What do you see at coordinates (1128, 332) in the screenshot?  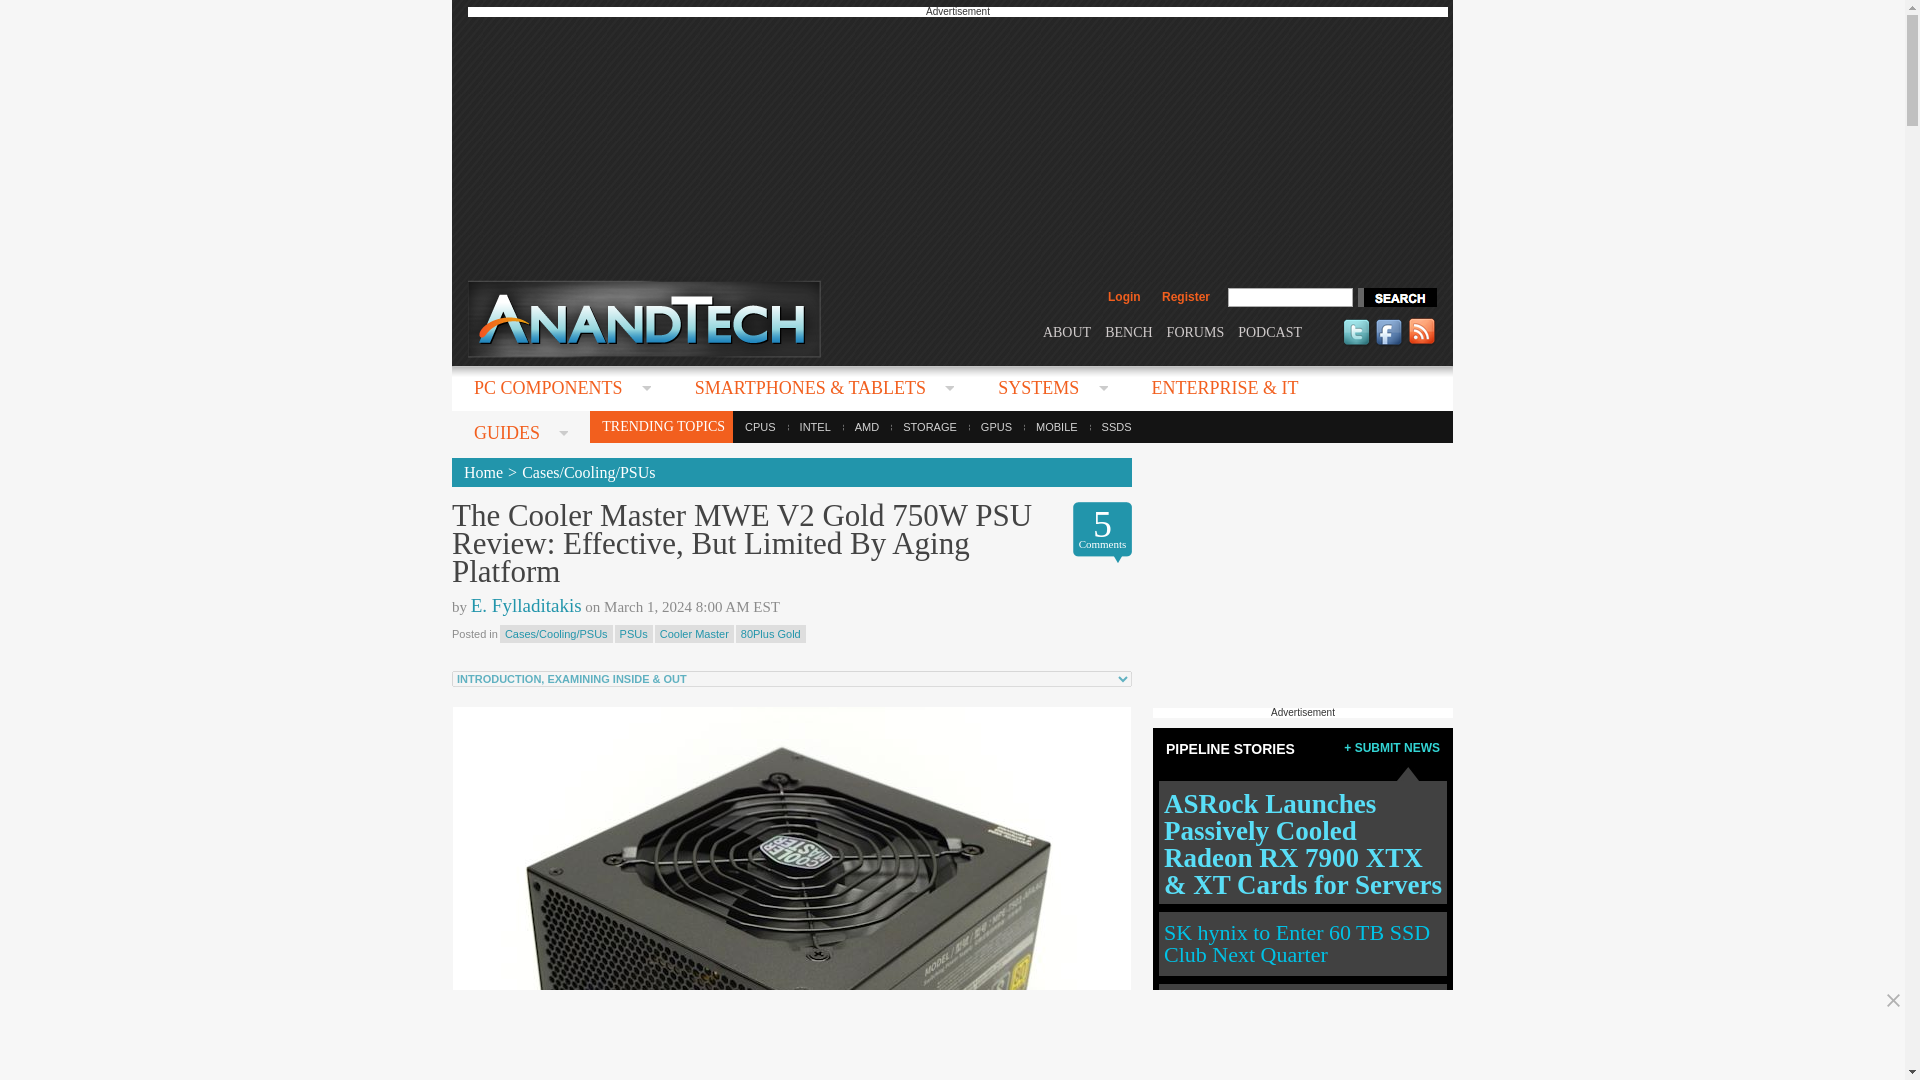 I see `BENCH` at bounding box center [1128, 332].